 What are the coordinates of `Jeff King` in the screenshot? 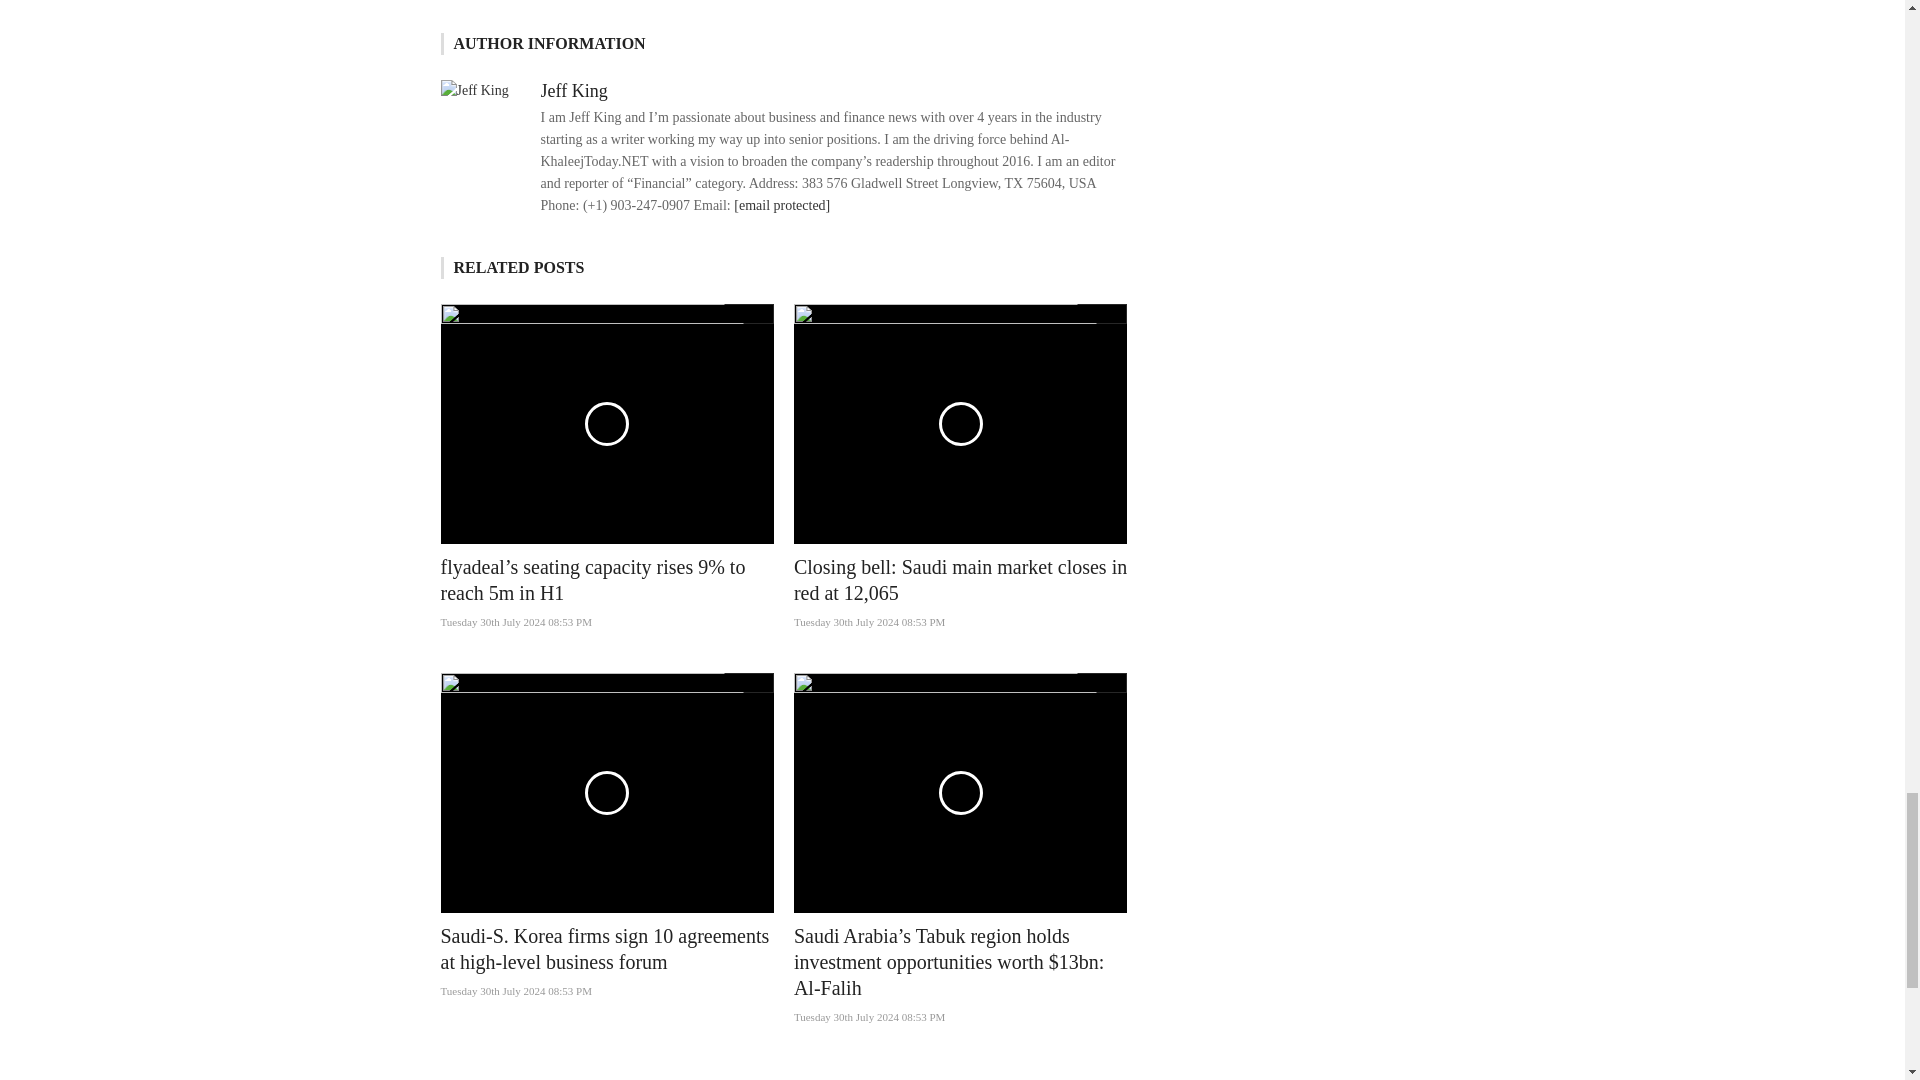 It's located at (572, 90).